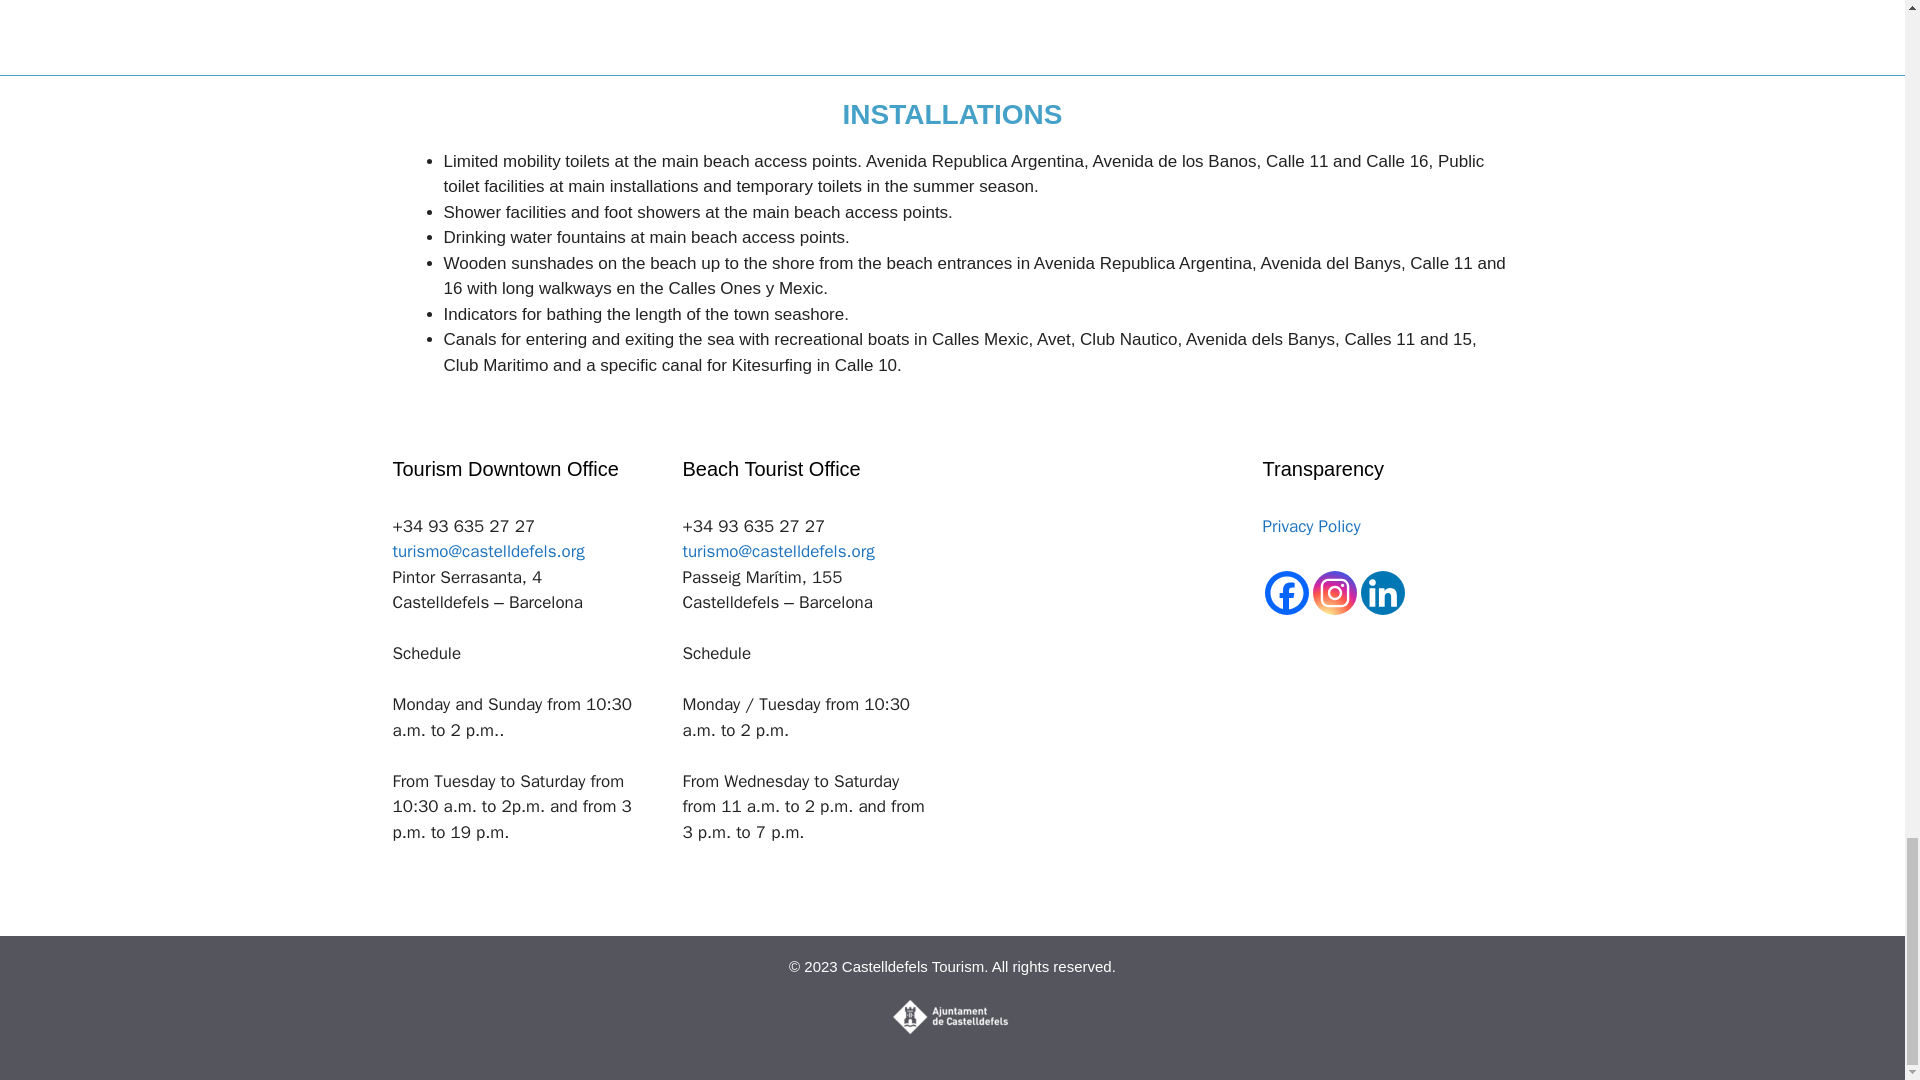  I want to click on Facebook, so click(1285, 592).